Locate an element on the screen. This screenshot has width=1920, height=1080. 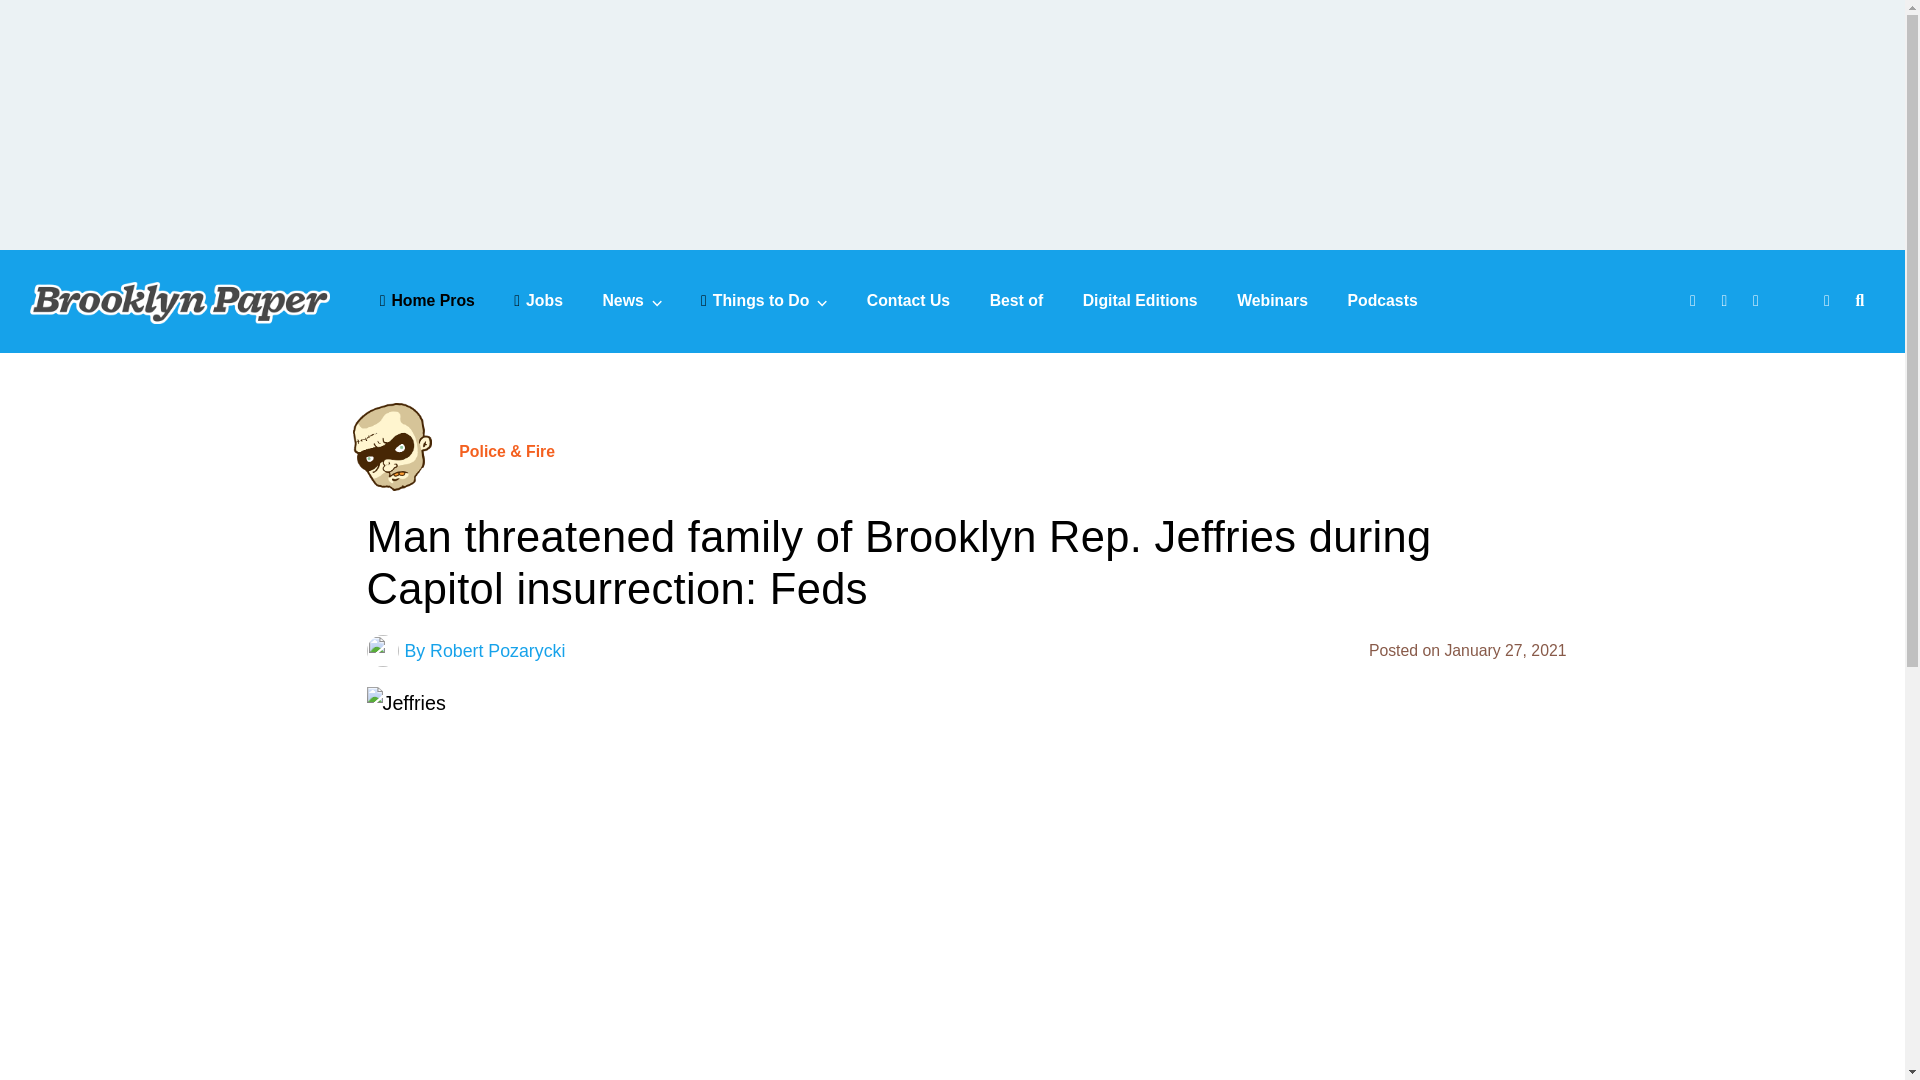
Posts by Robert Pozarycki is located at coordinates (497, 650).